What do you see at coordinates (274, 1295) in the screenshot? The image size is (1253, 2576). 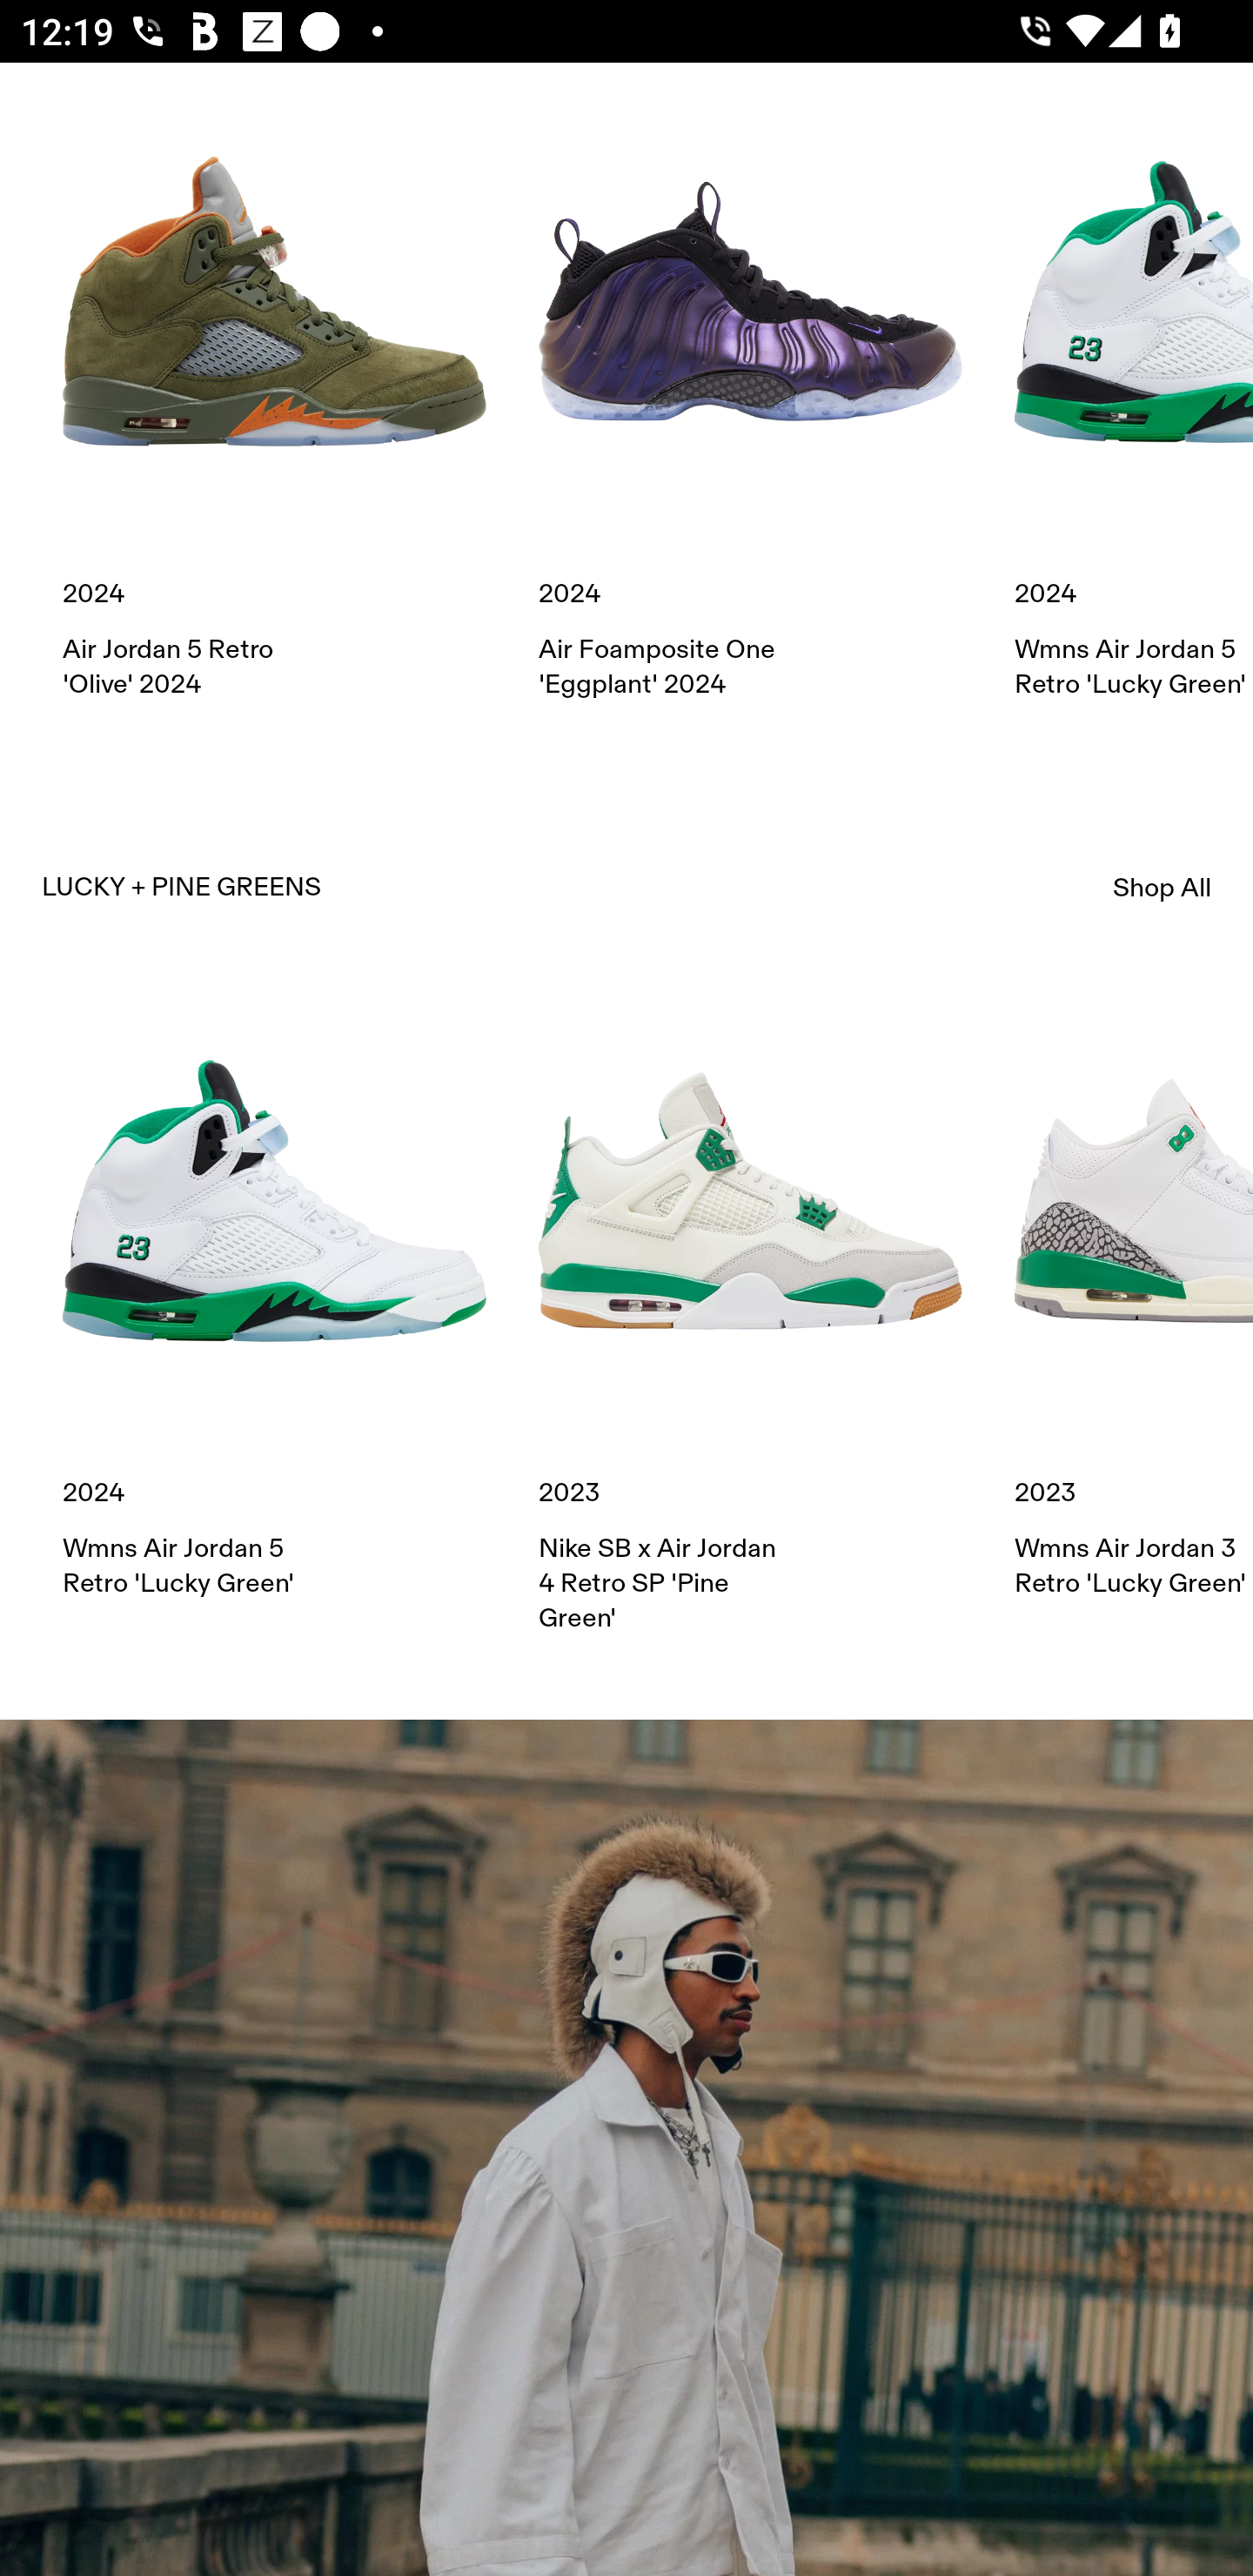 I see `2024 Wmns Air Jordan 5 Retro 'Lucky Green'` at bounding box center [274, 1295].